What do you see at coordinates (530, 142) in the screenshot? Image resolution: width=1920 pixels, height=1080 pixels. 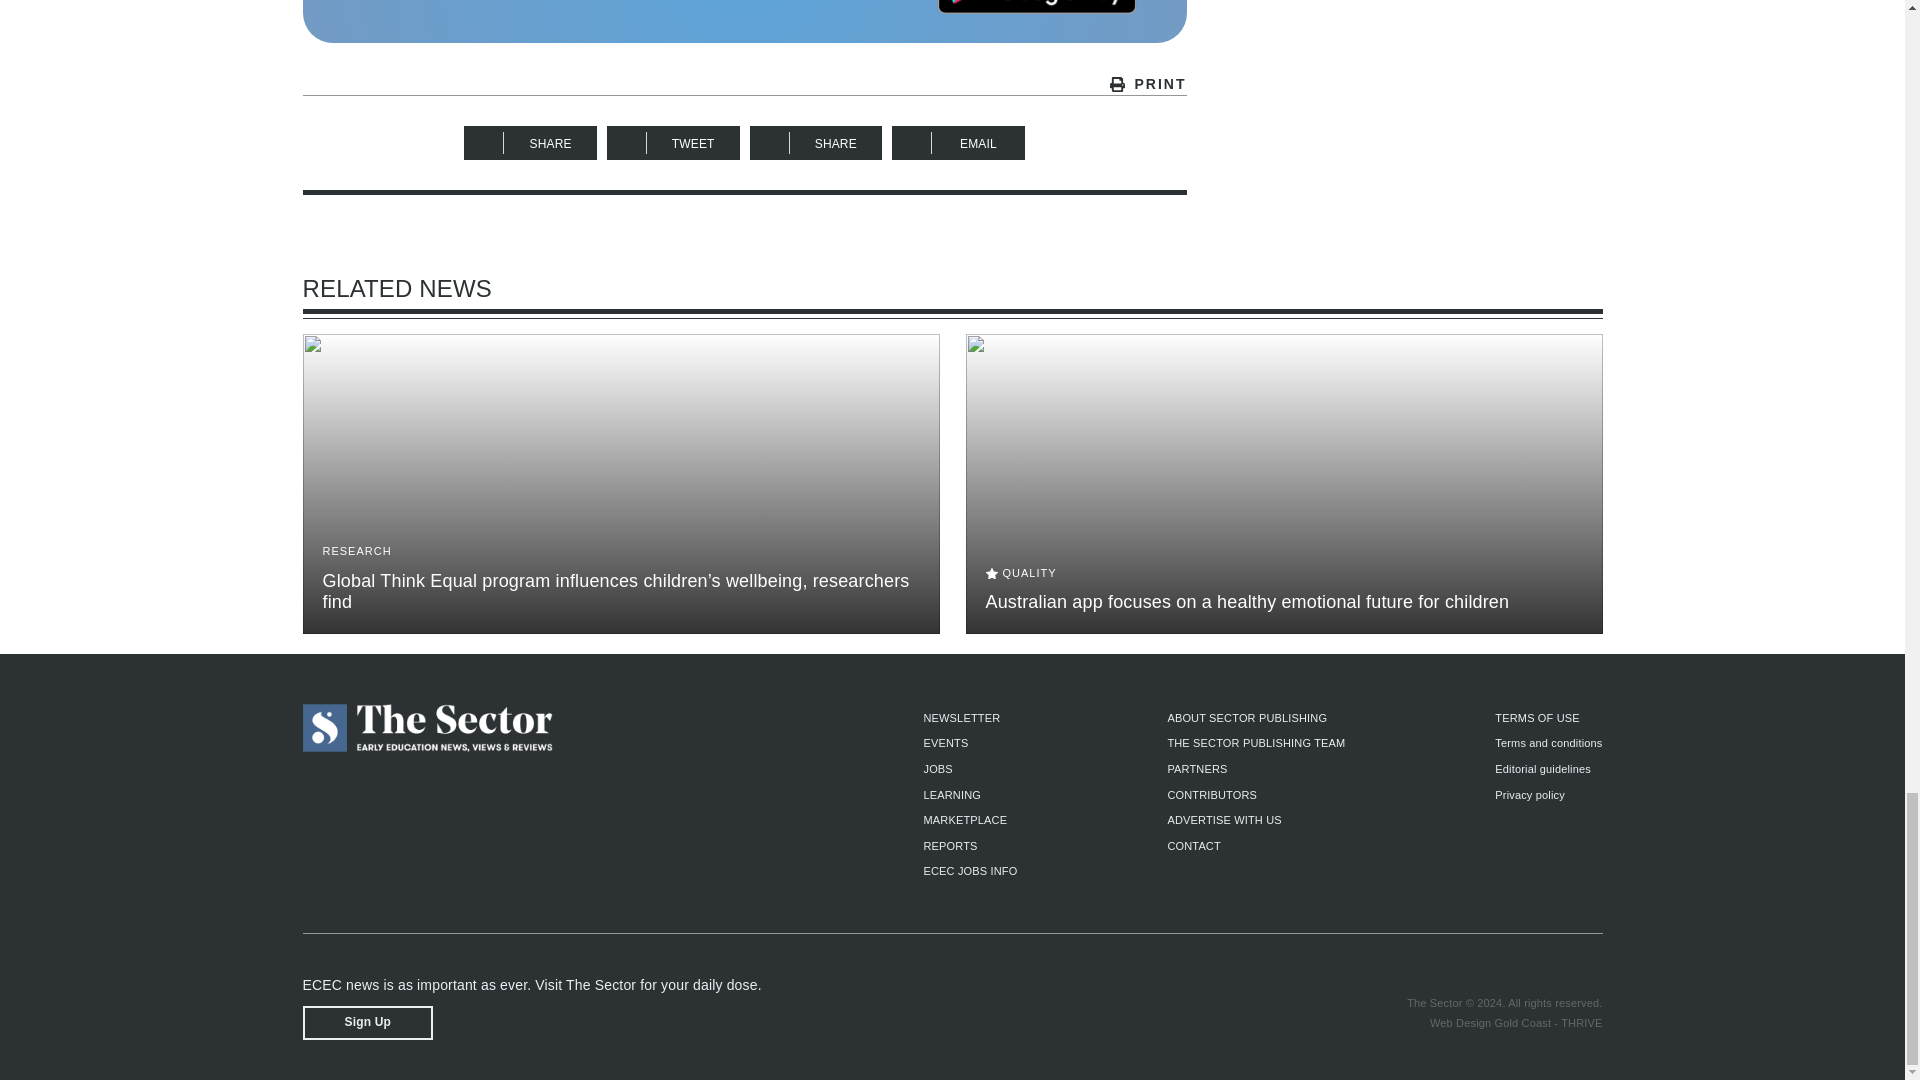 I see `Share on Facebook` at bounding box center [530, 142].